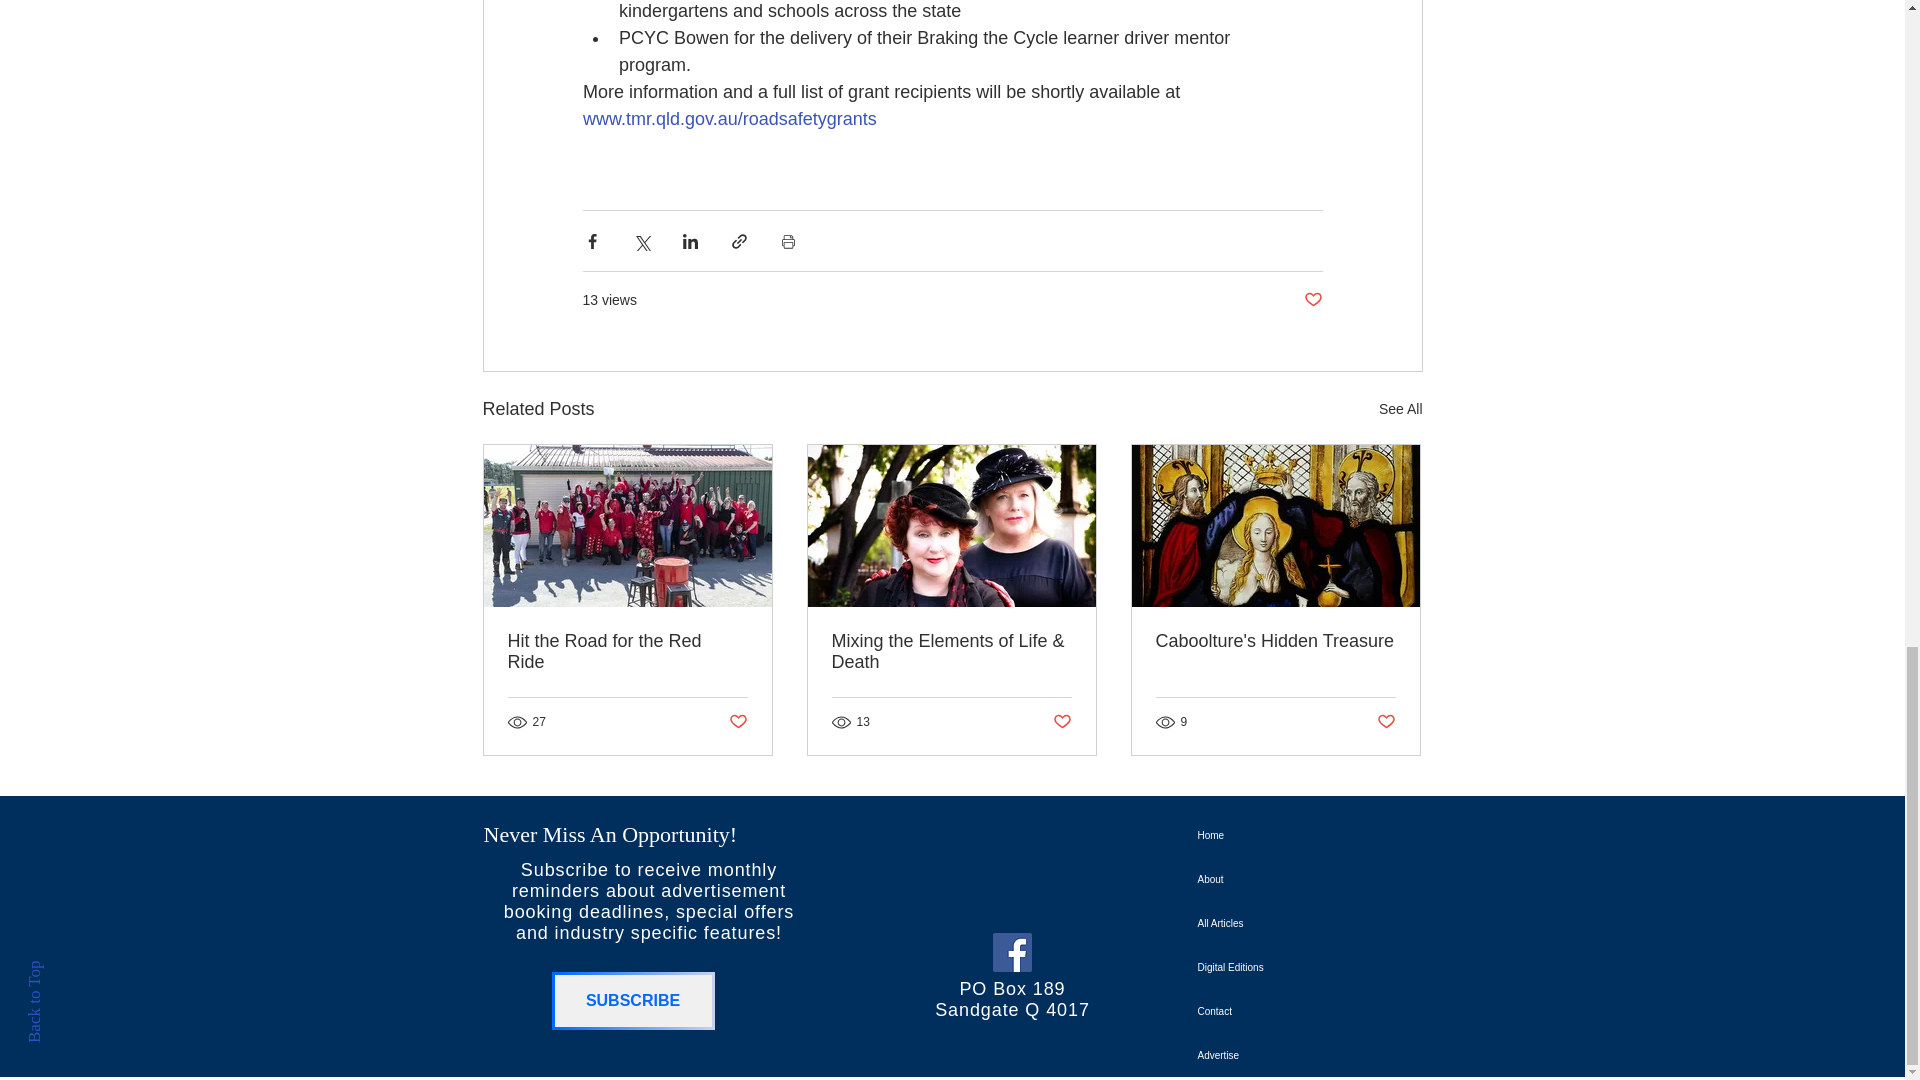  Describe the element at coordinates (1252, 1055) in the screenshot. I see `Advertise` at that location.